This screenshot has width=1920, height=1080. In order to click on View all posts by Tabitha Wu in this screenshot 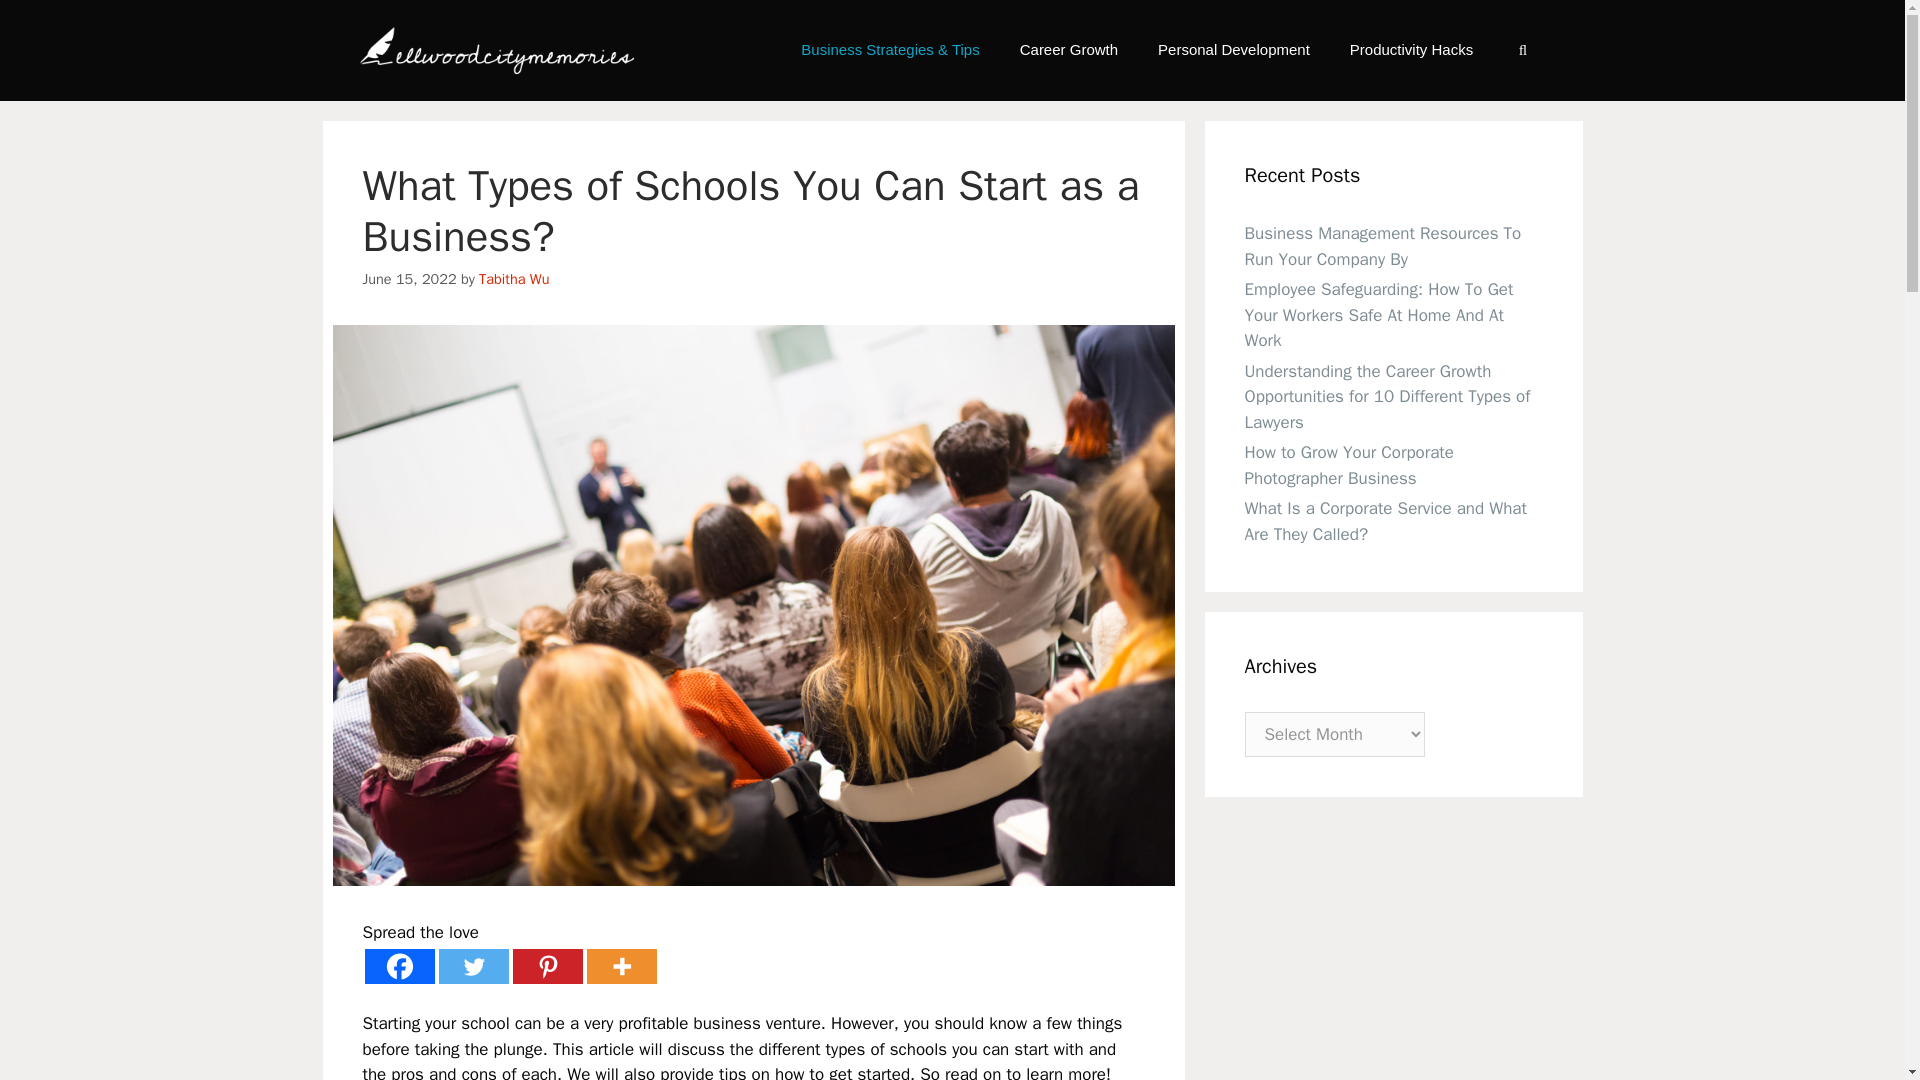, I will do `click(514, 279)`.